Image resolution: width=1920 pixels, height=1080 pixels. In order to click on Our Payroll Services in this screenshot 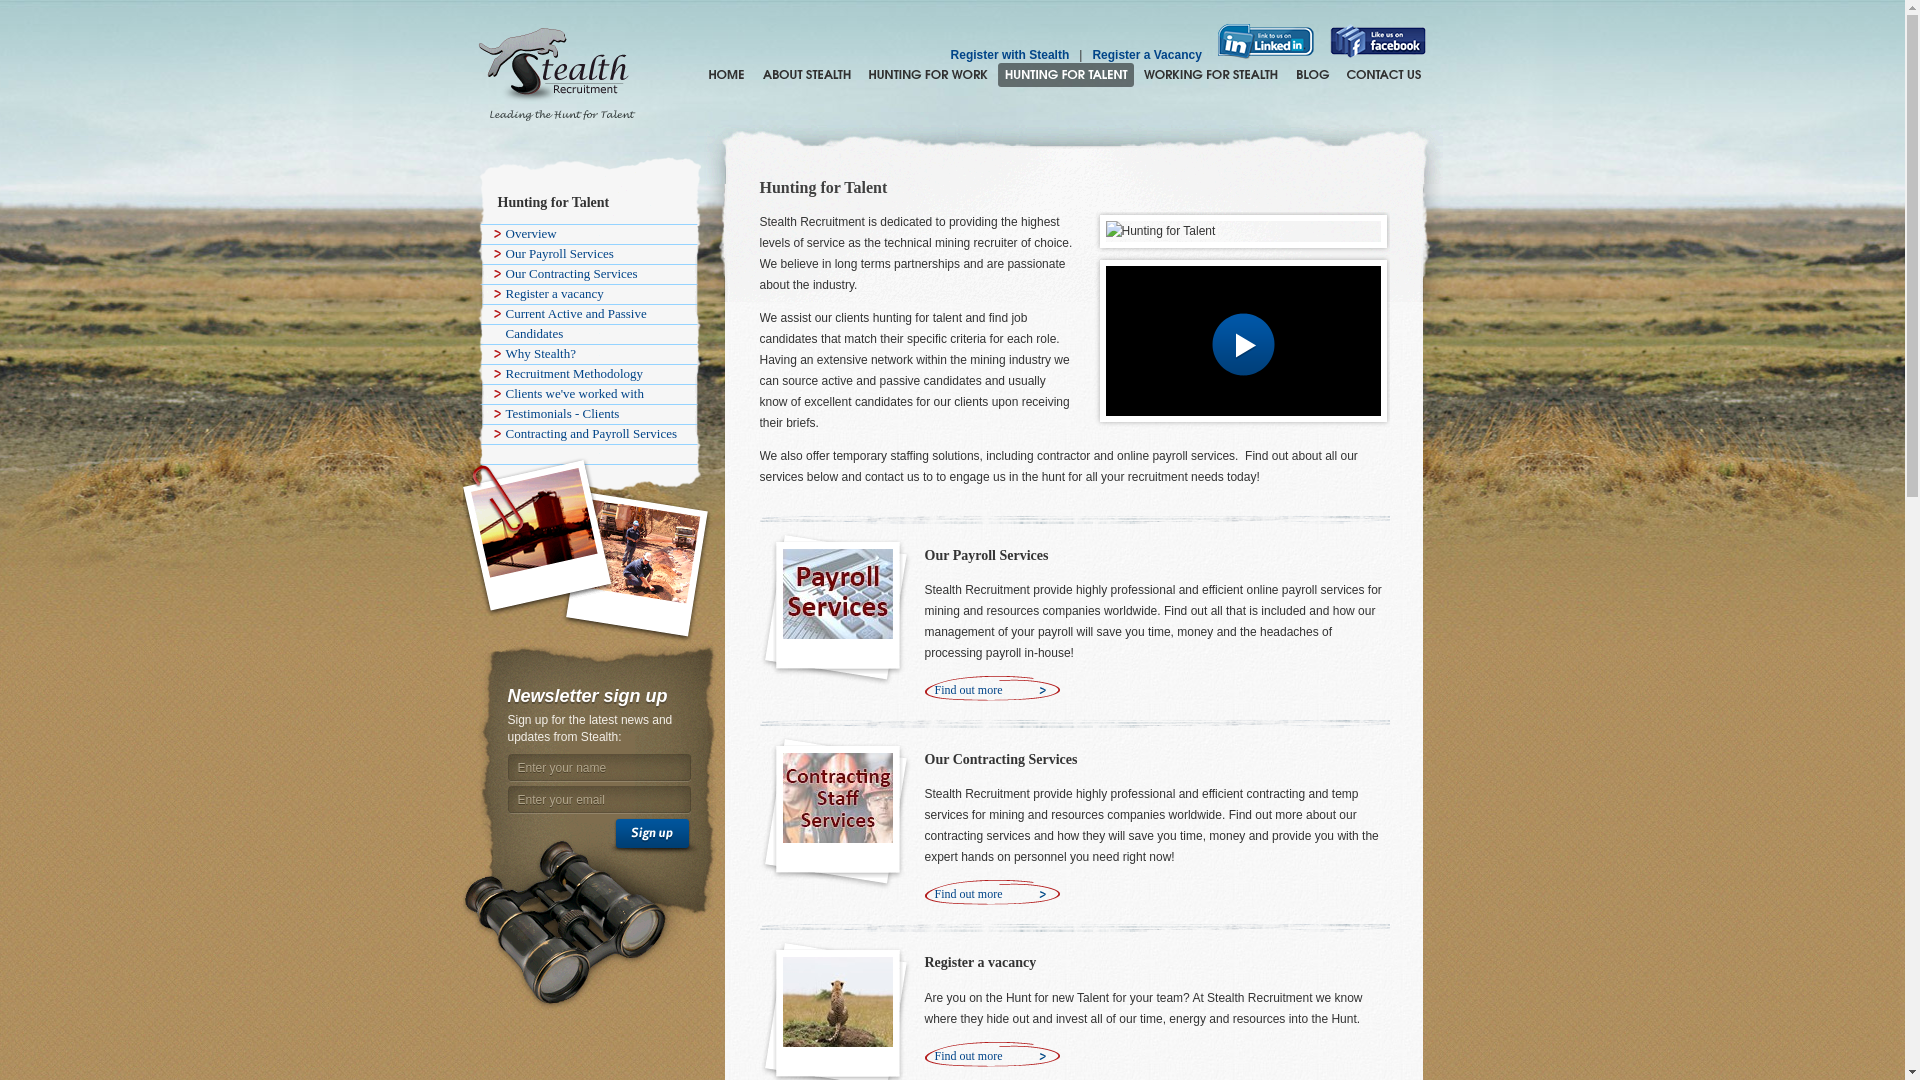, I will do `click(584, 254)`.